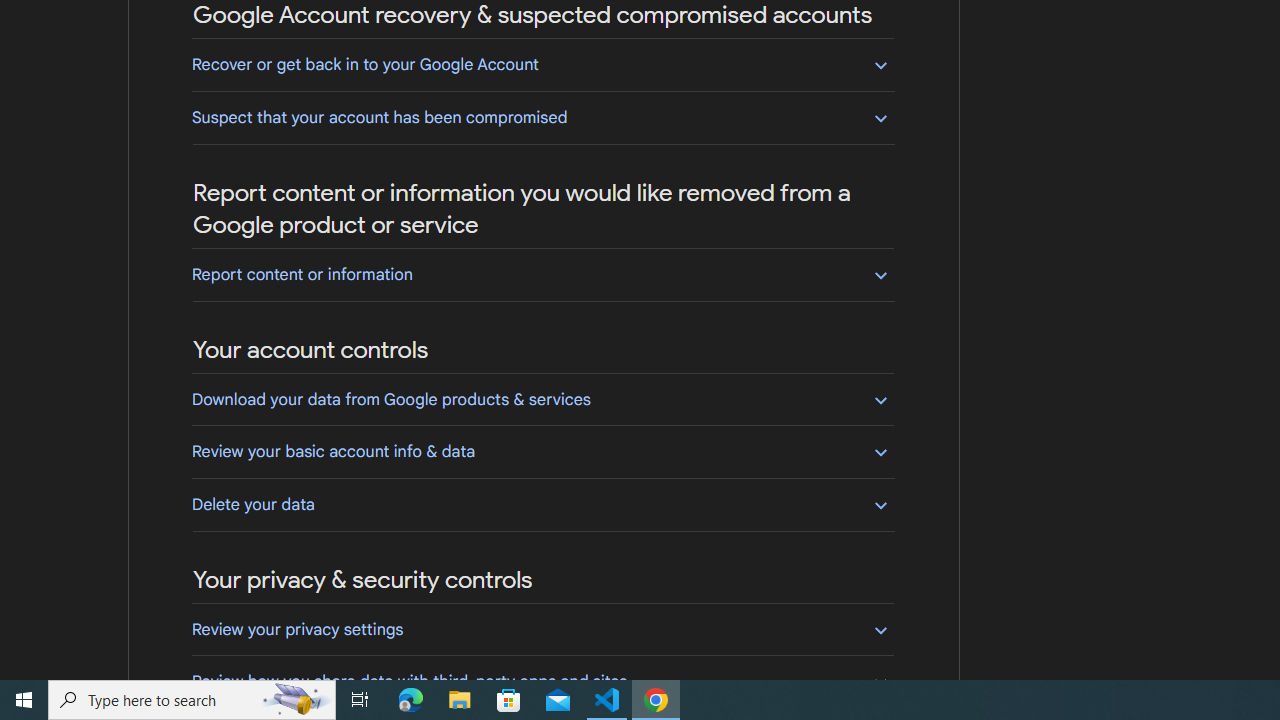  Describe the element at coordinates (542, 629) in the screenshot. I see `Review your privacy settings` at that location.